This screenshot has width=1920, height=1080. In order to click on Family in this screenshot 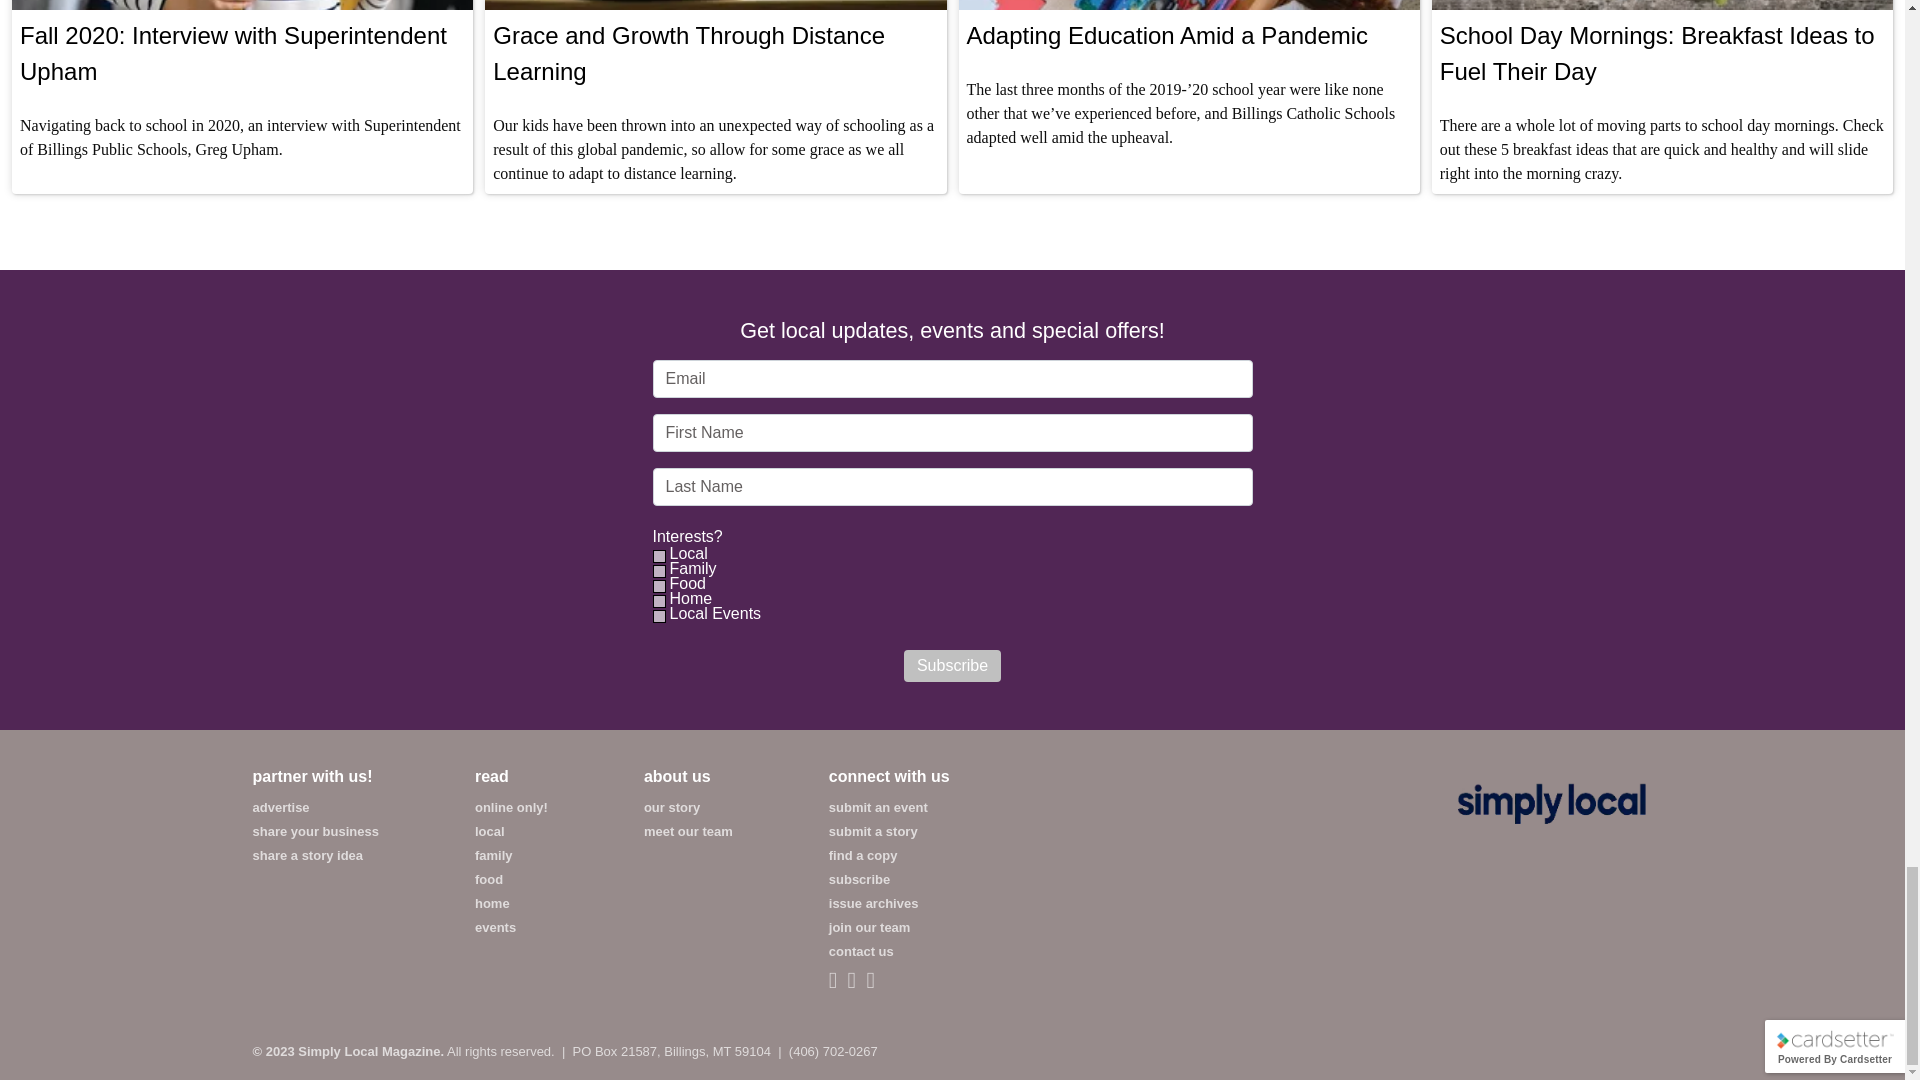, I will do `click(691, 568)`.